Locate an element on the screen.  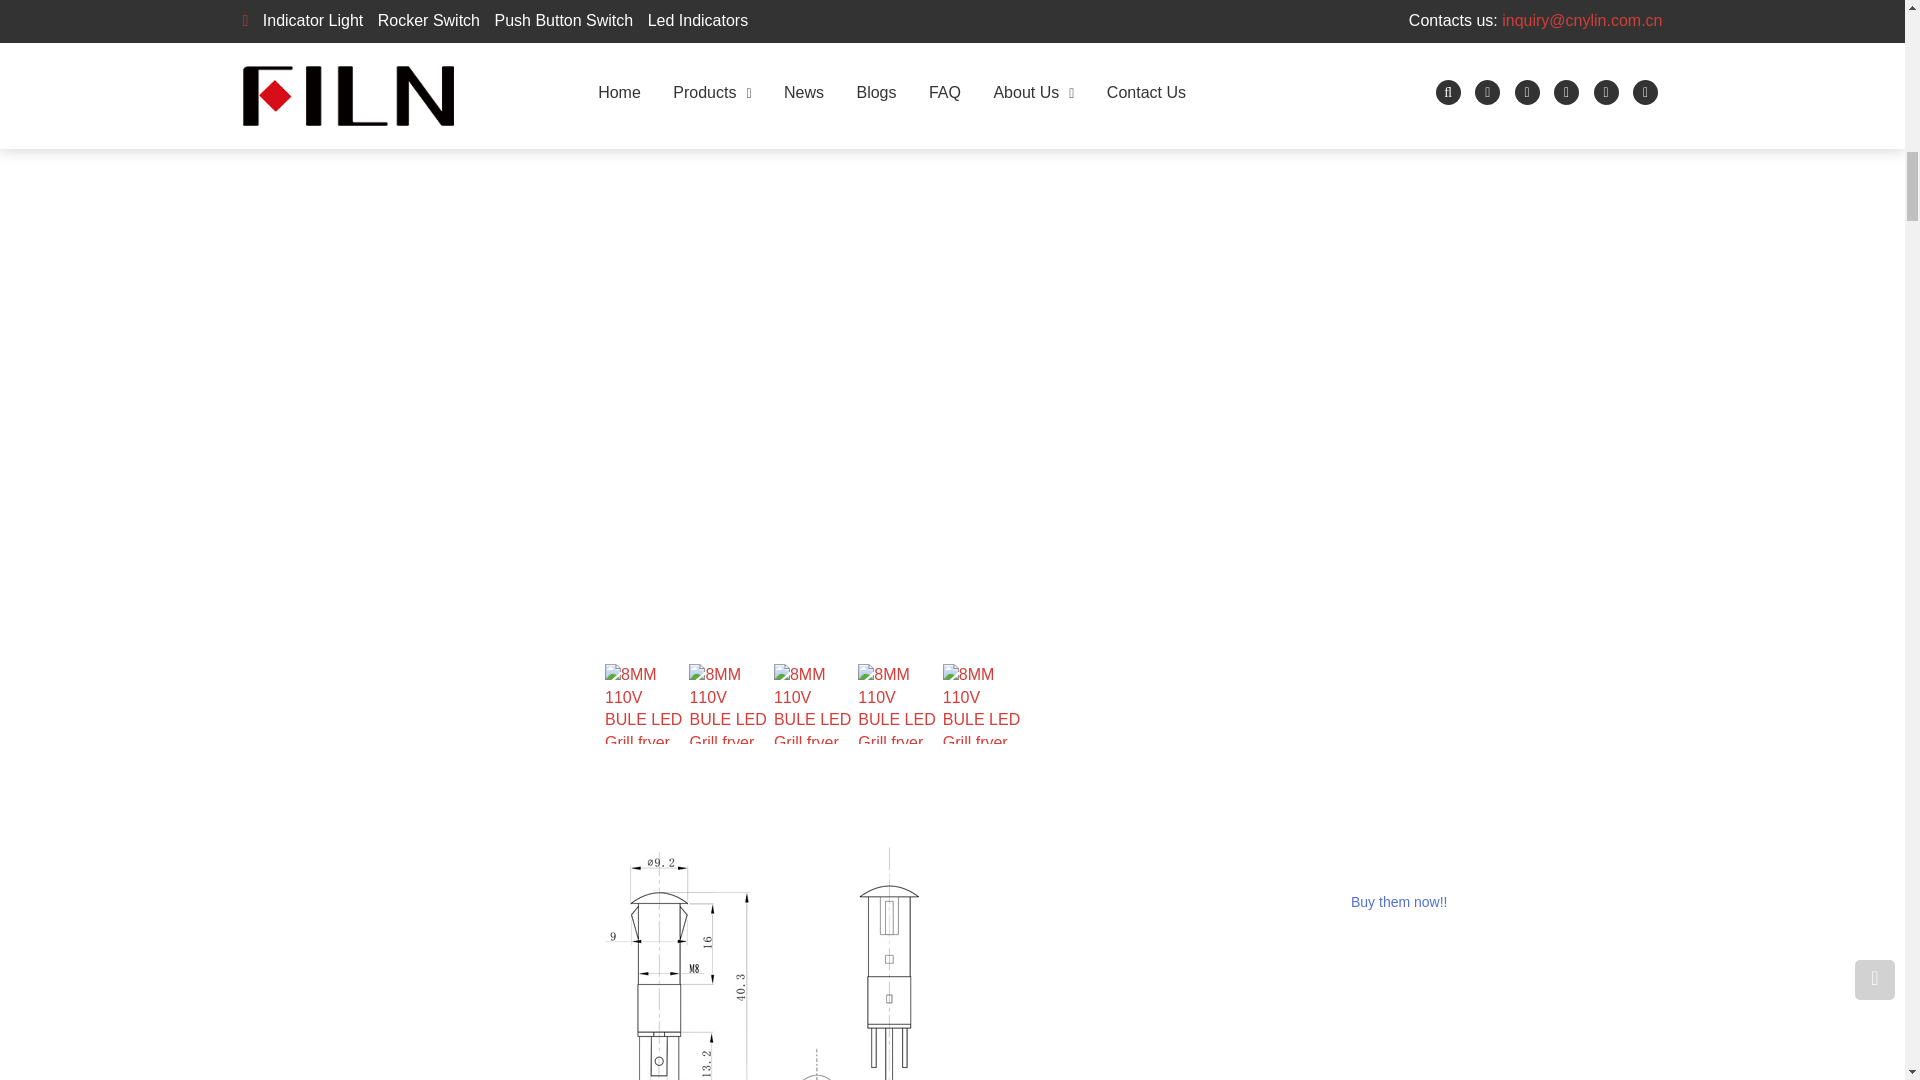
indicator light price is located at coordinates (862, 64).